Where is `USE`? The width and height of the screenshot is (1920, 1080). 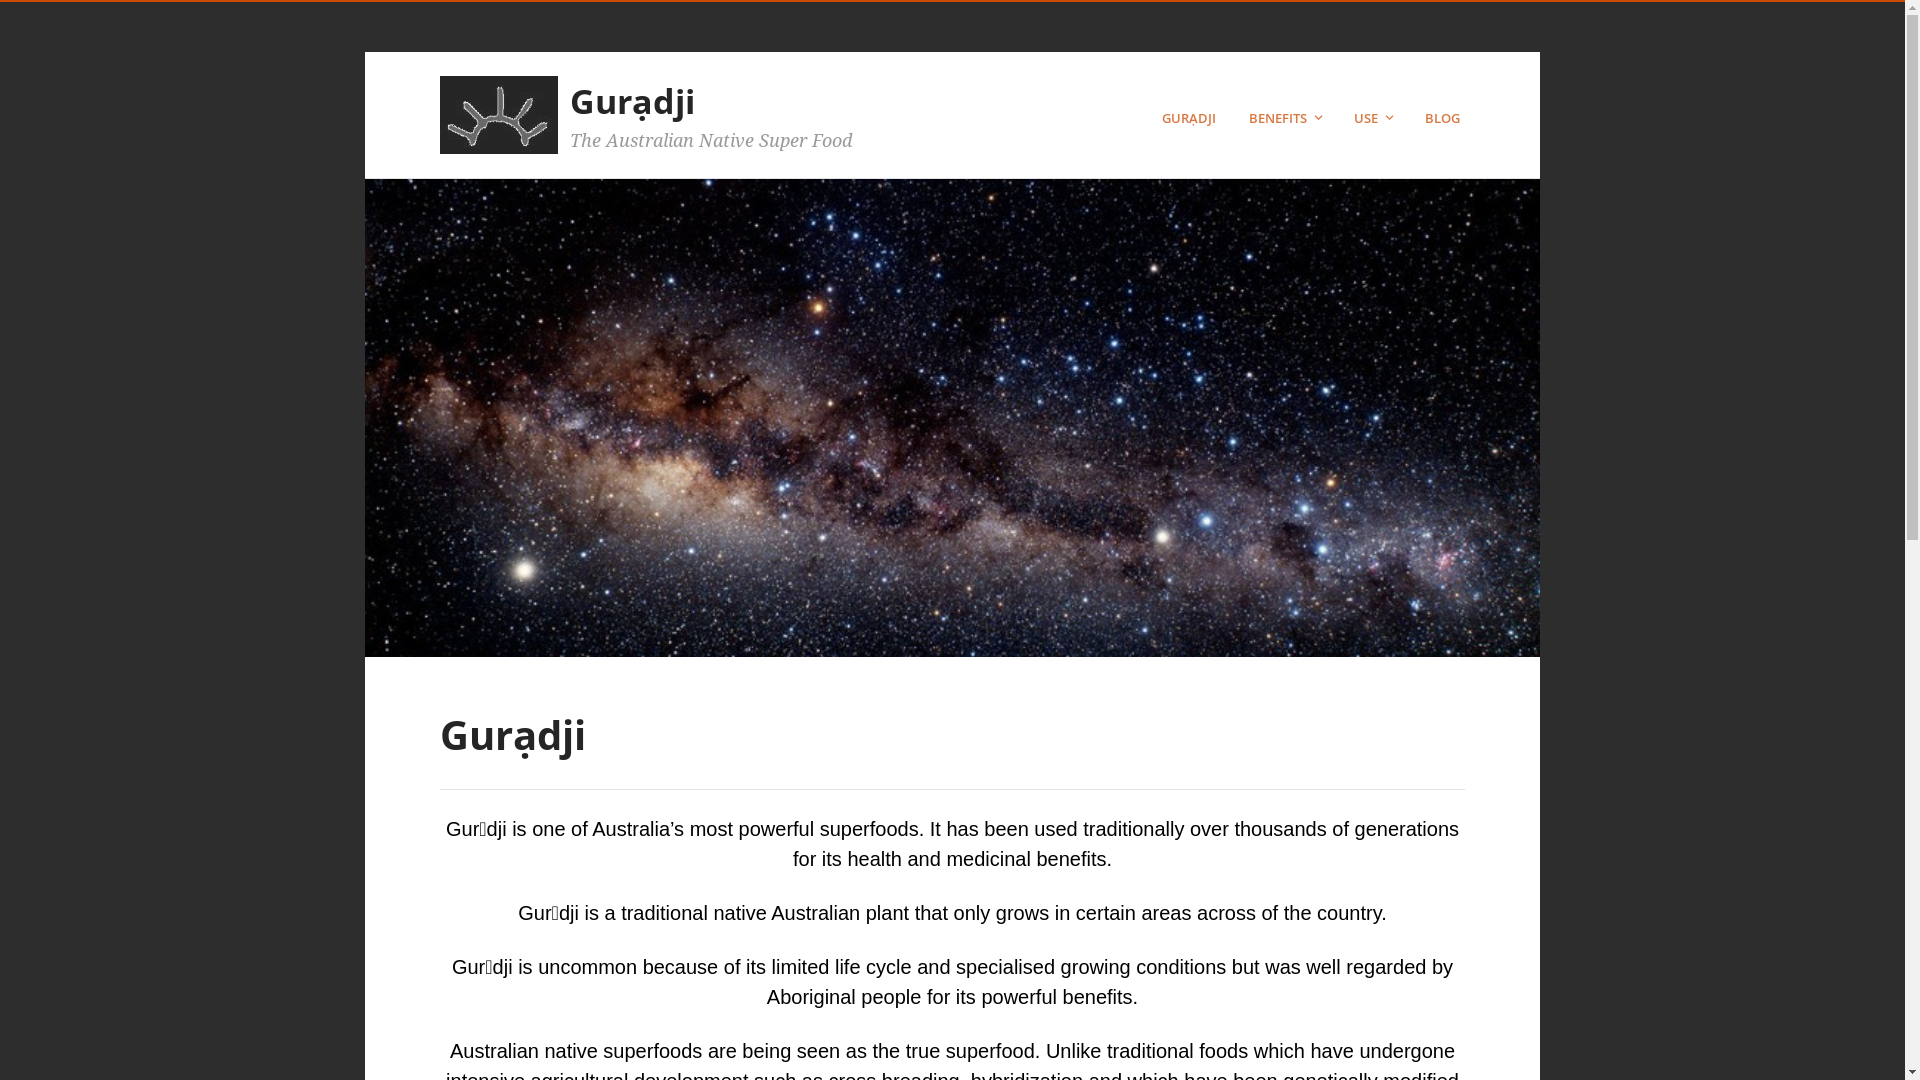
USE is located at coordinates (1376, 118).